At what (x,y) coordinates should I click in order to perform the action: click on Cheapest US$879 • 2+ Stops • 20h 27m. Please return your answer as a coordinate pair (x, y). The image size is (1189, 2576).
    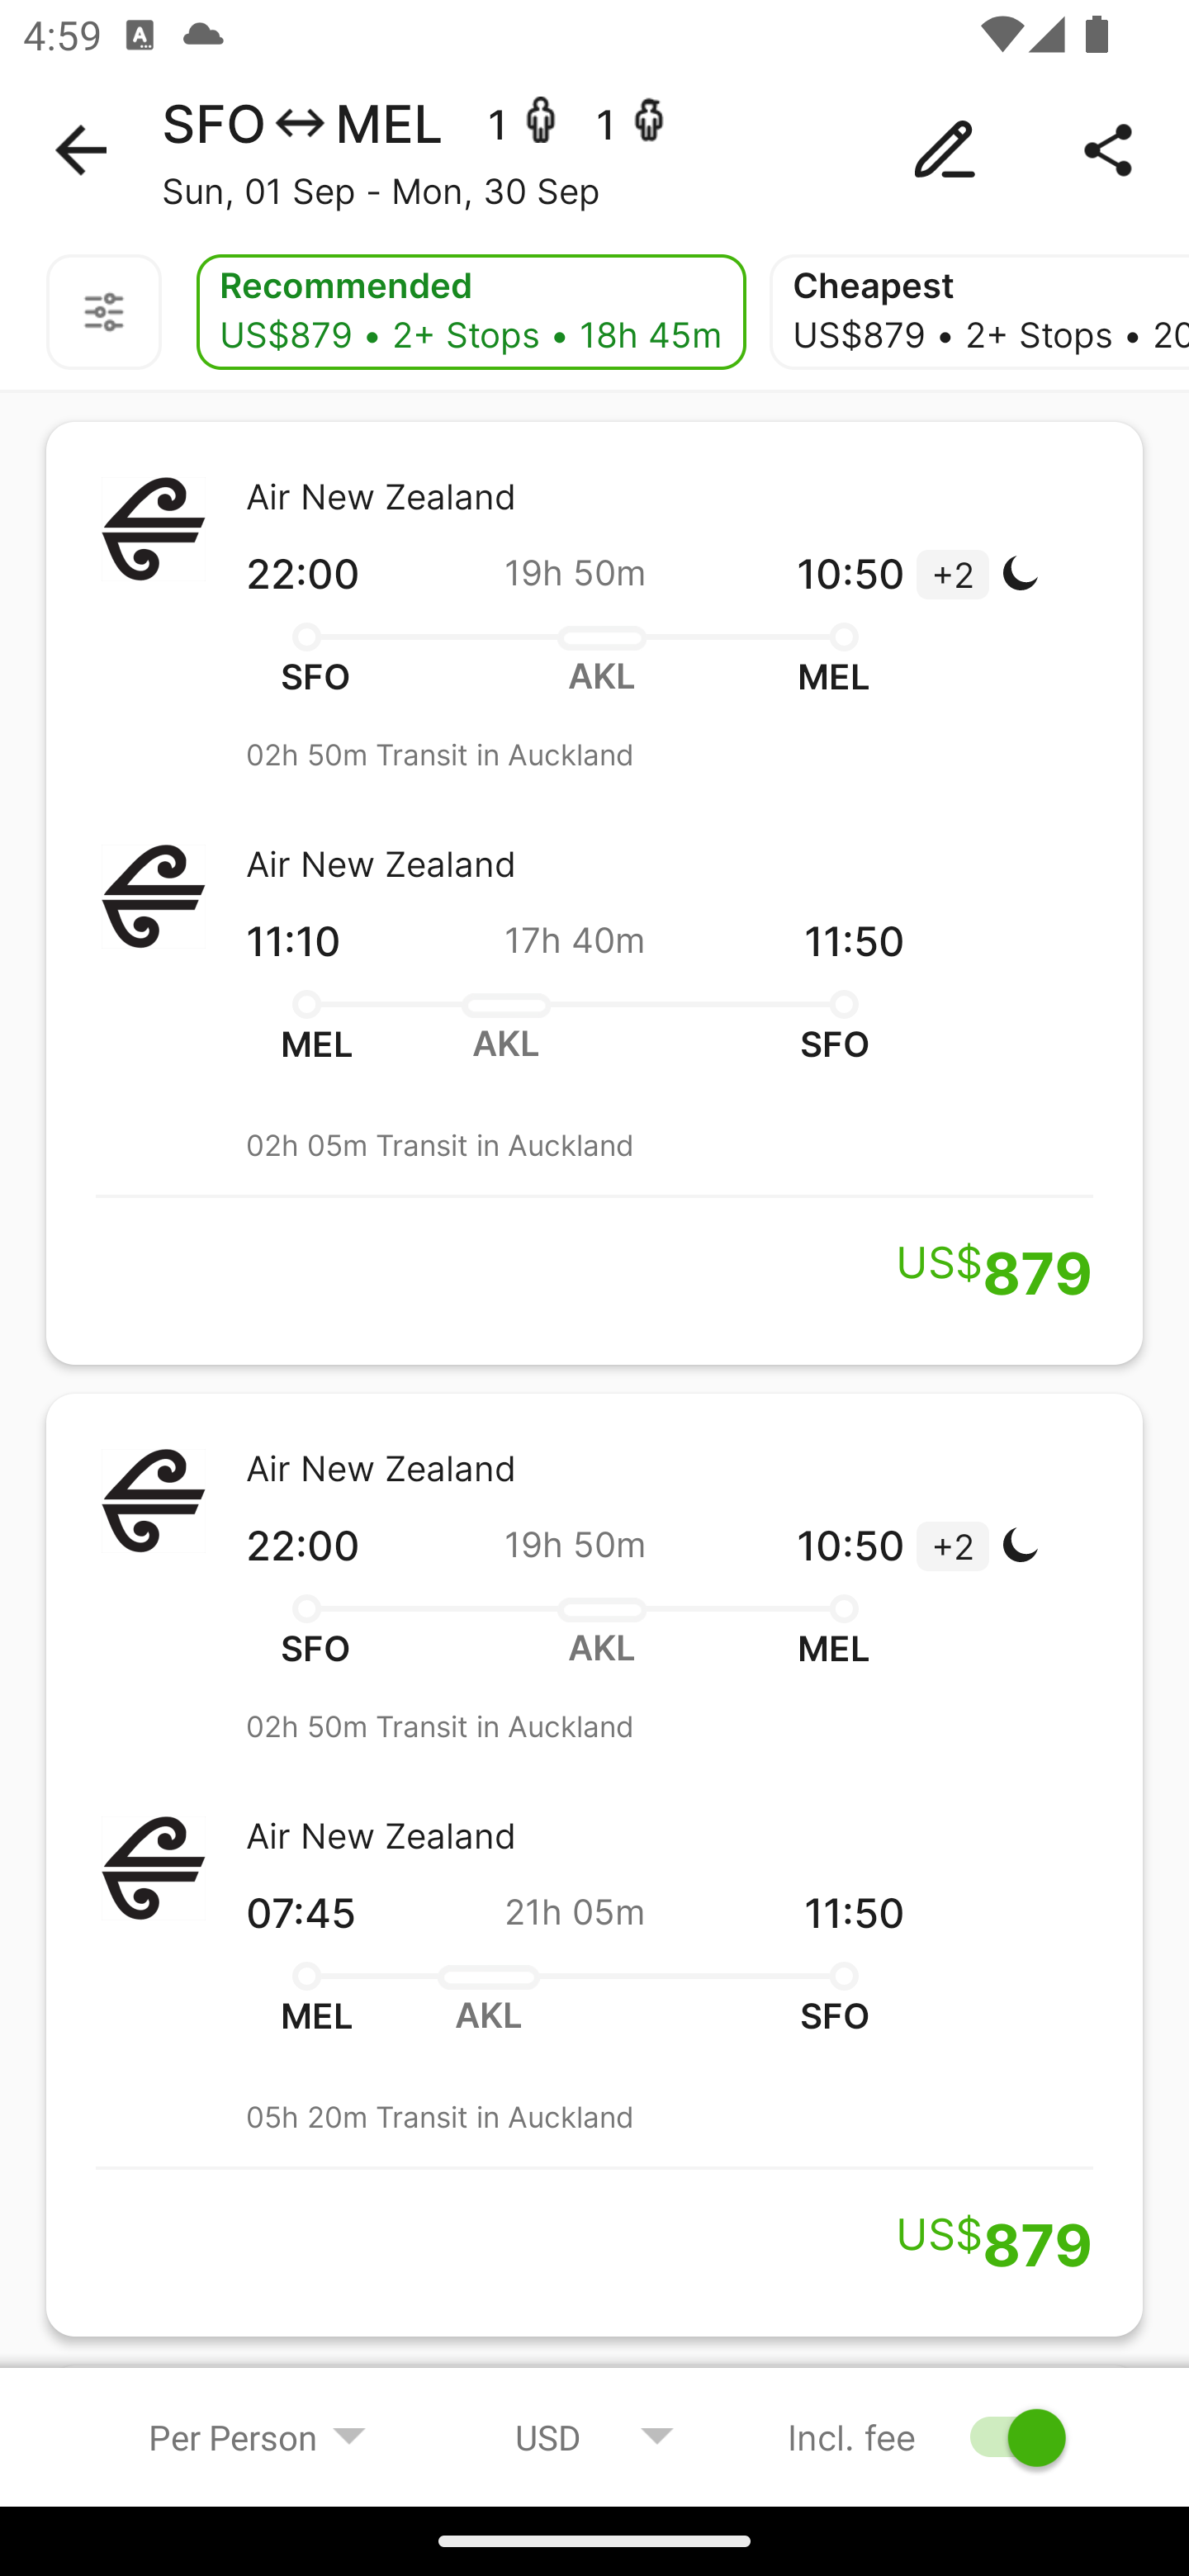
    Looking at the image, I should click on (979, 312).